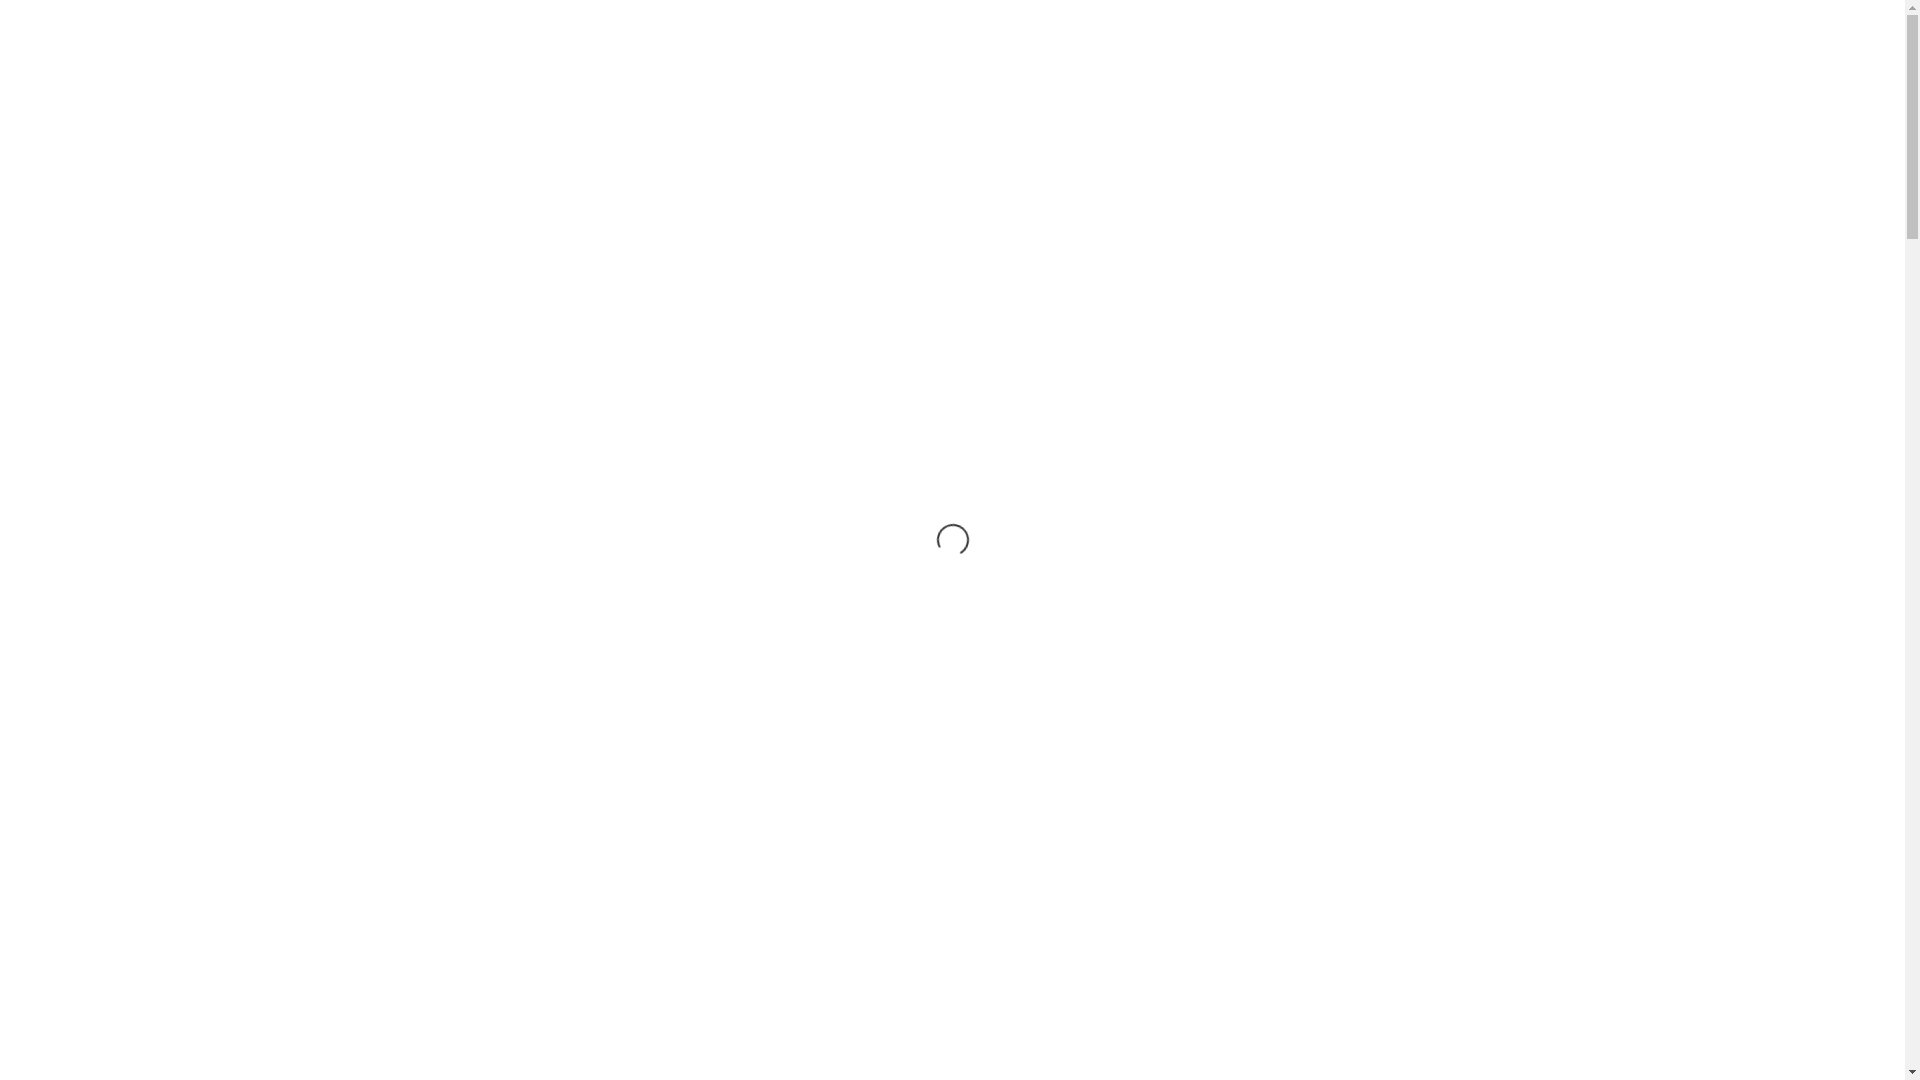  I want to click on Twitter, so click(1819, 26).